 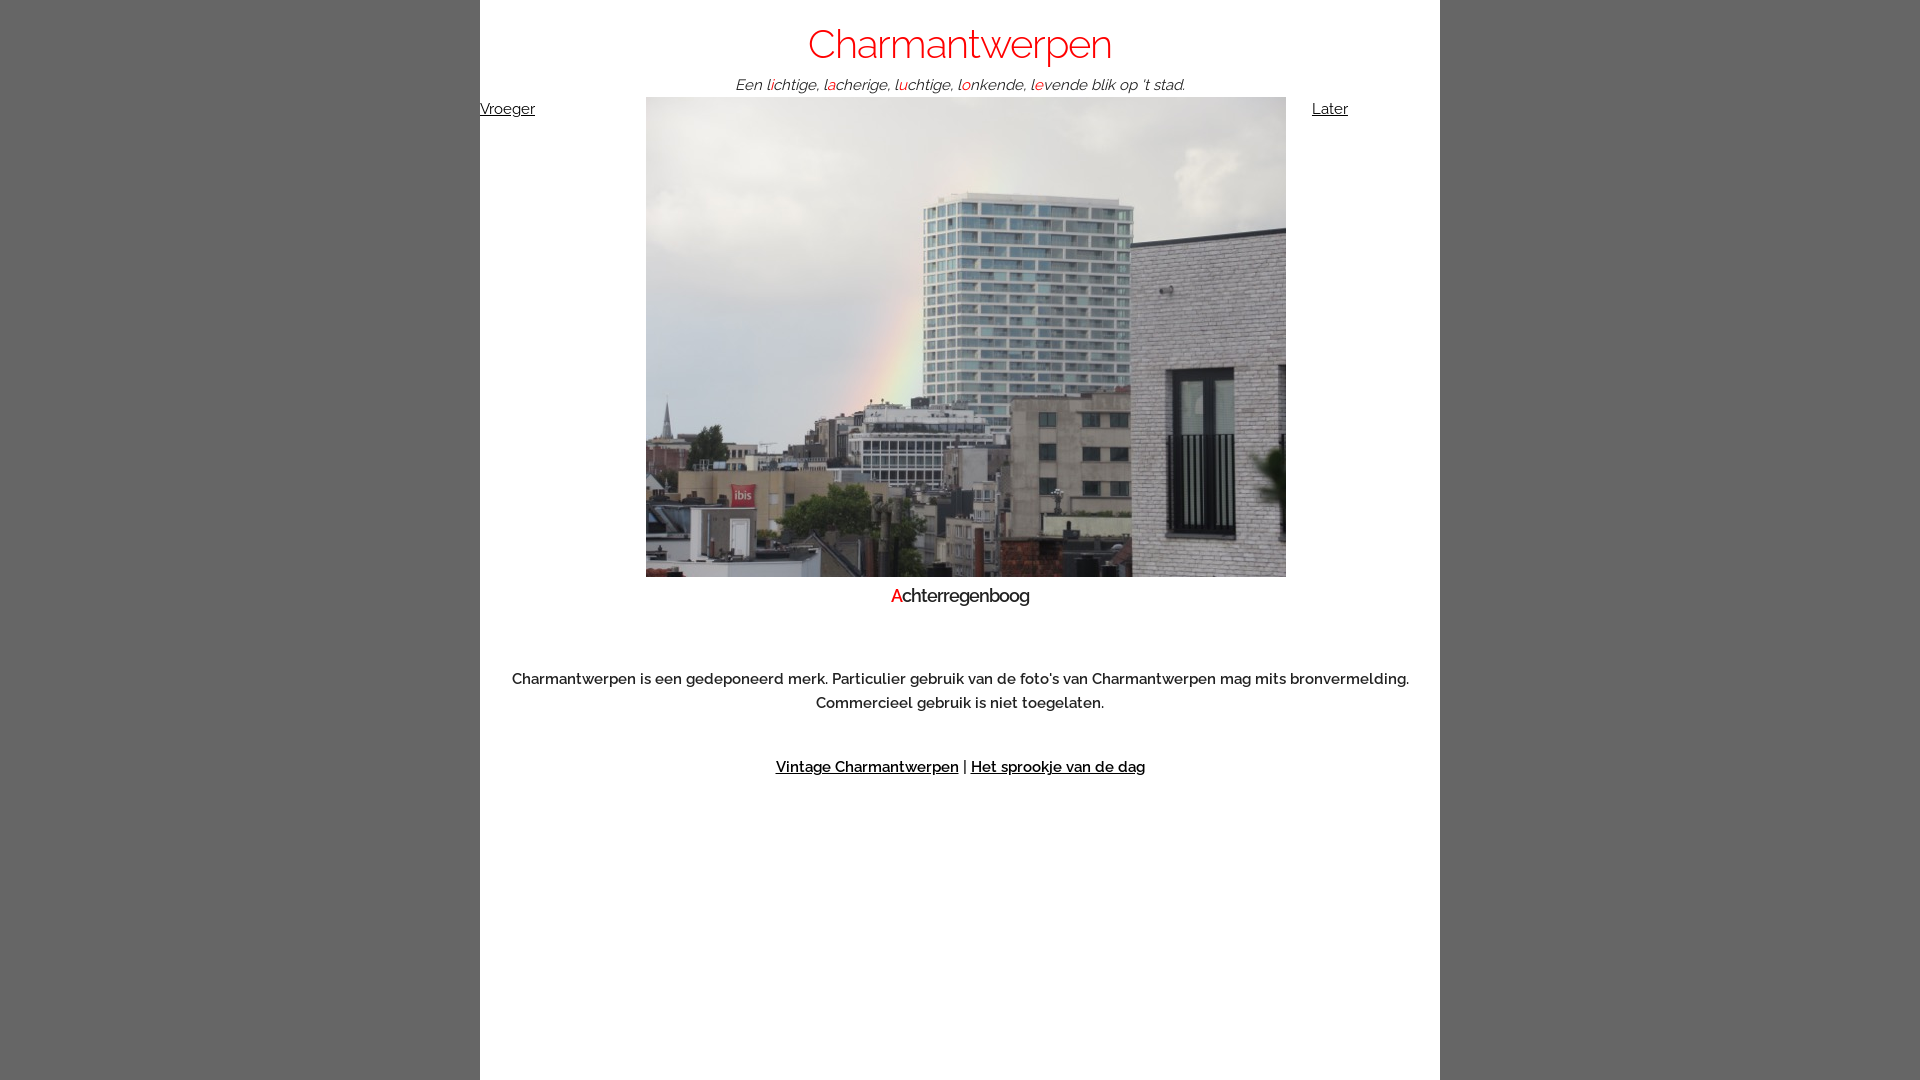 I want to click on Later, so click(x=1330, y=109).